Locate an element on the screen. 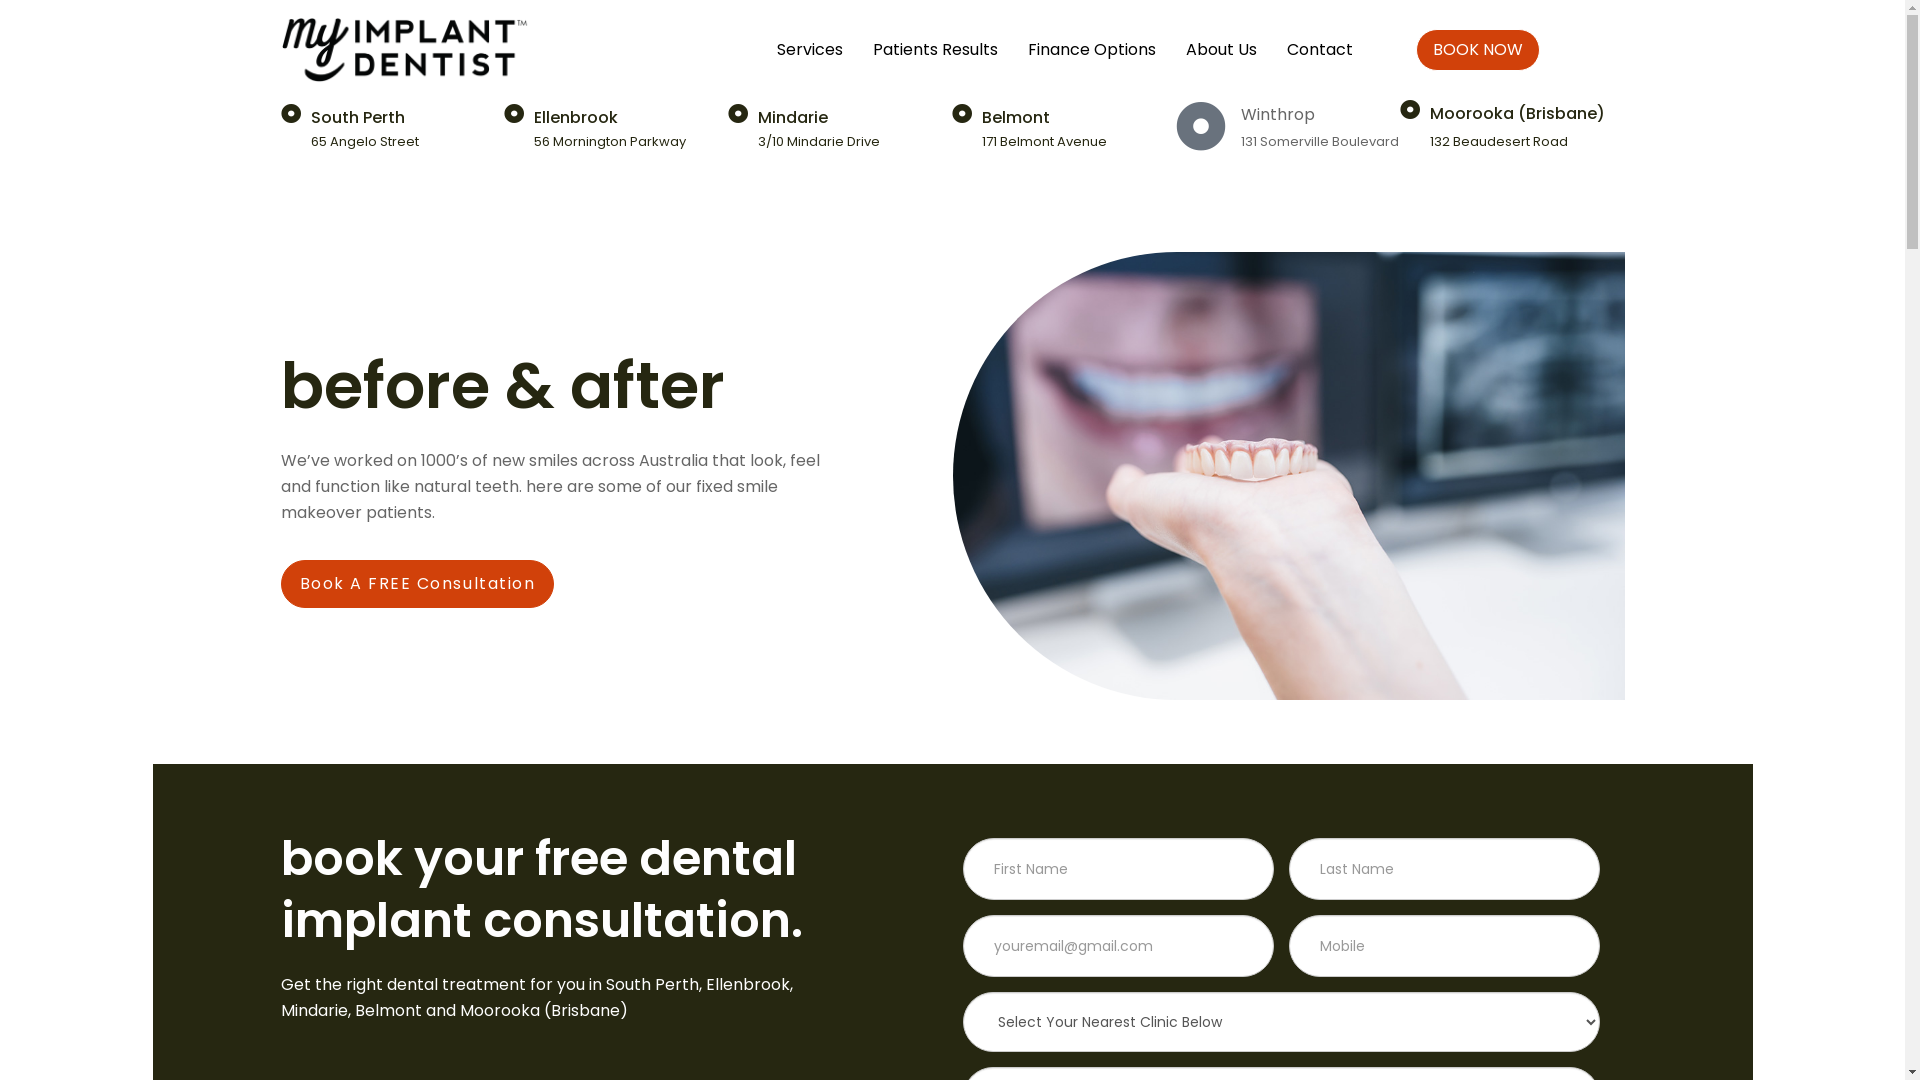 This screenshot has height=1080, width=1920. Patients Results is located at coordinates (936, 50).